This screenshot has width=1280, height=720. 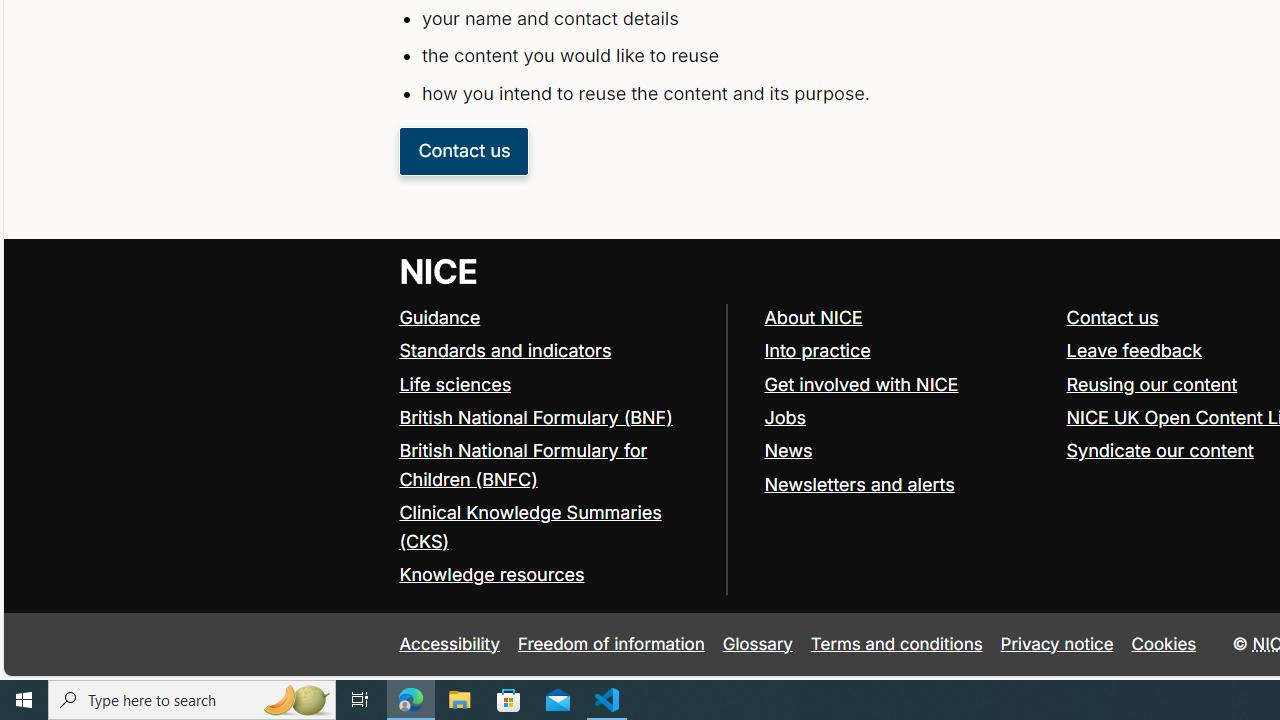 I want to click on Life sciences, so click(x=456, y=384).